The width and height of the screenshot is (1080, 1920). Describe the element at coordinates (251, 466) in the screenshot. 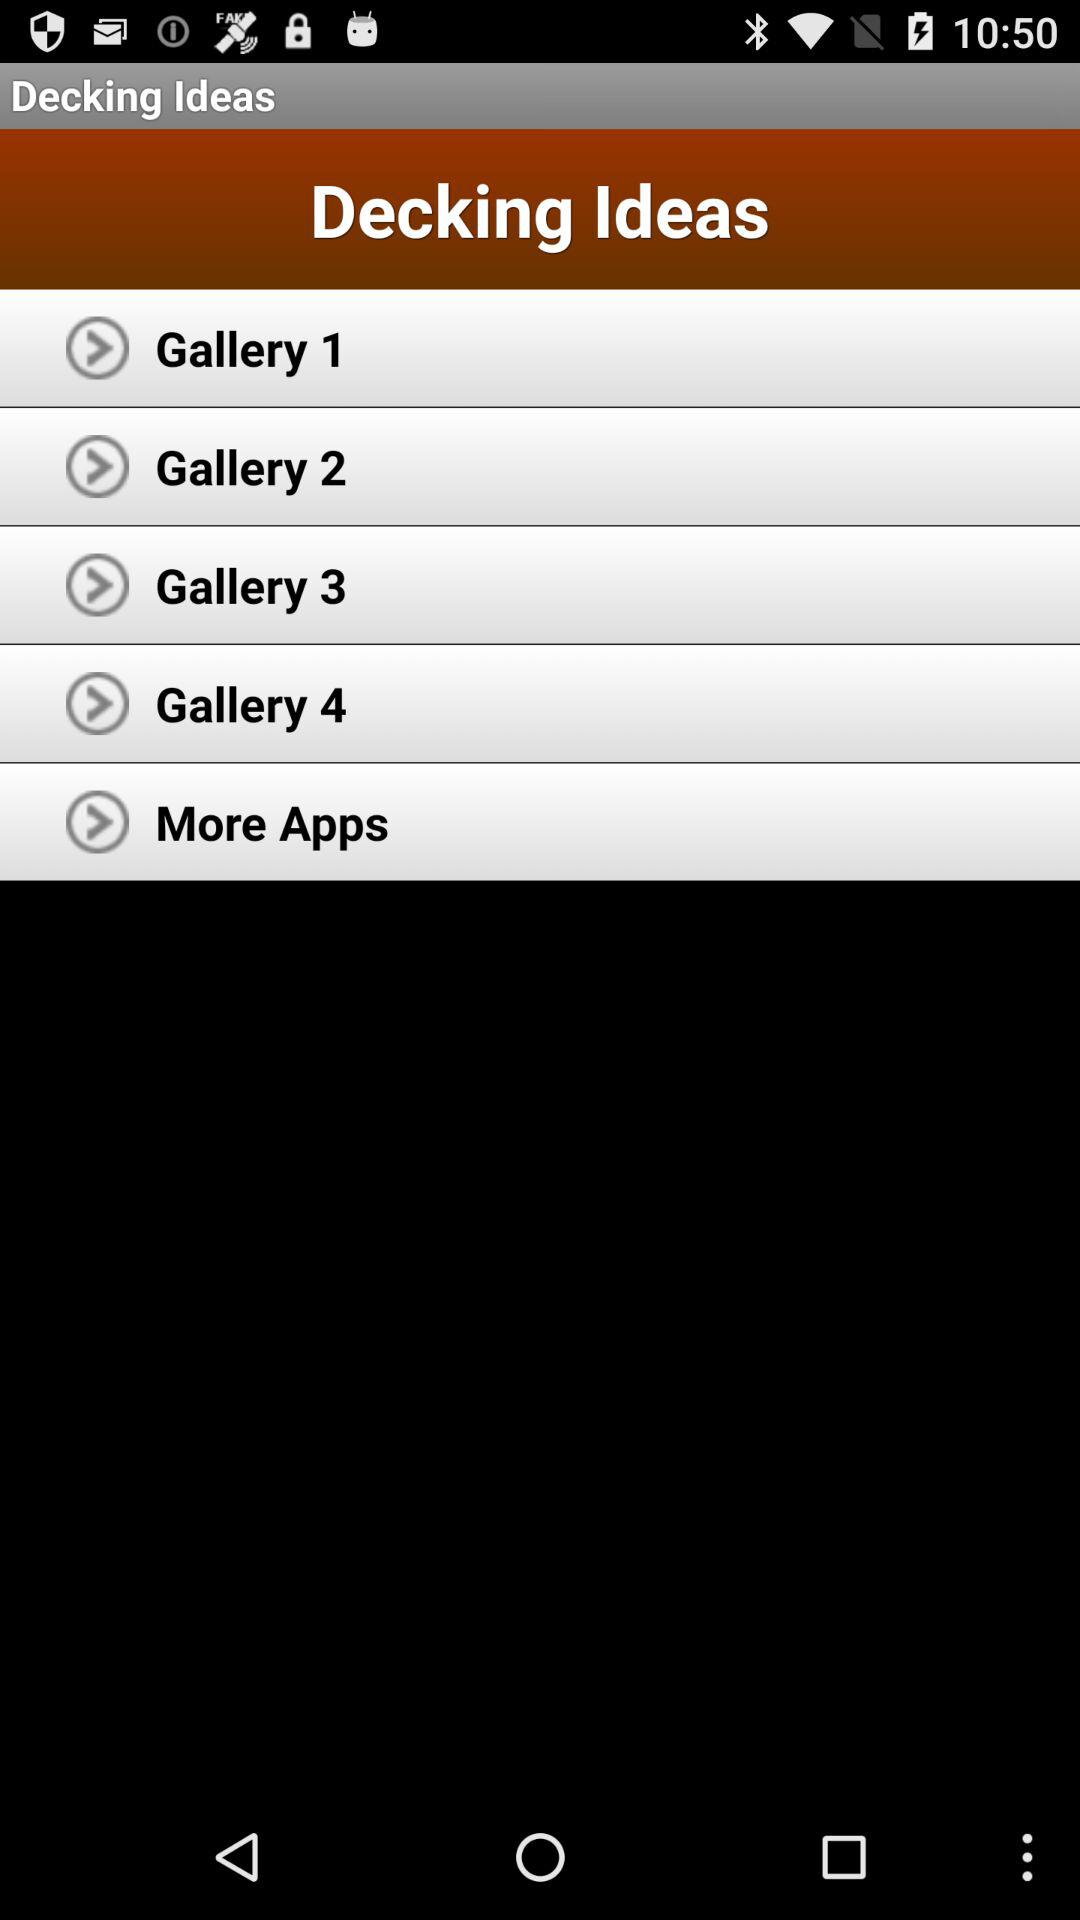

I see `select item below the gallery 1 icon` at that location.